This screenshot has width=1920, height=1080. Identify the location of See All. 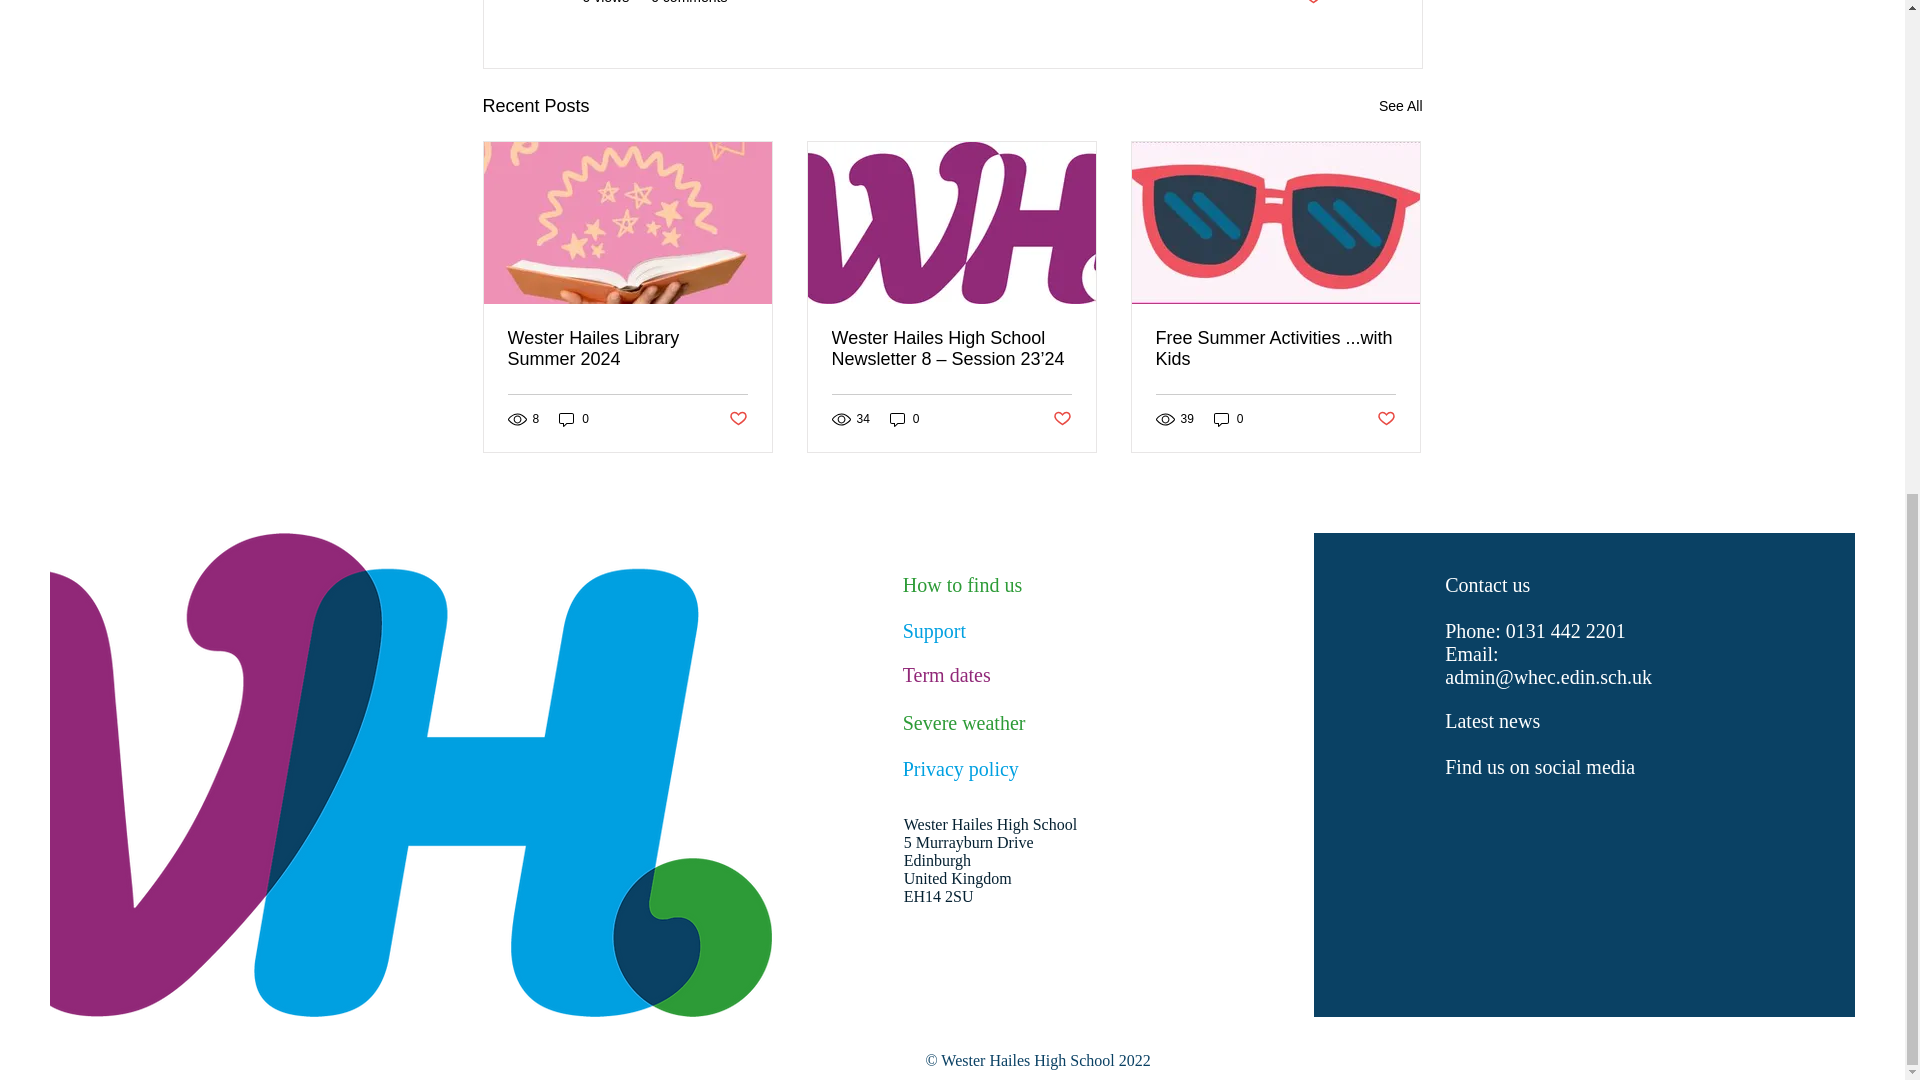
(1400, 106).